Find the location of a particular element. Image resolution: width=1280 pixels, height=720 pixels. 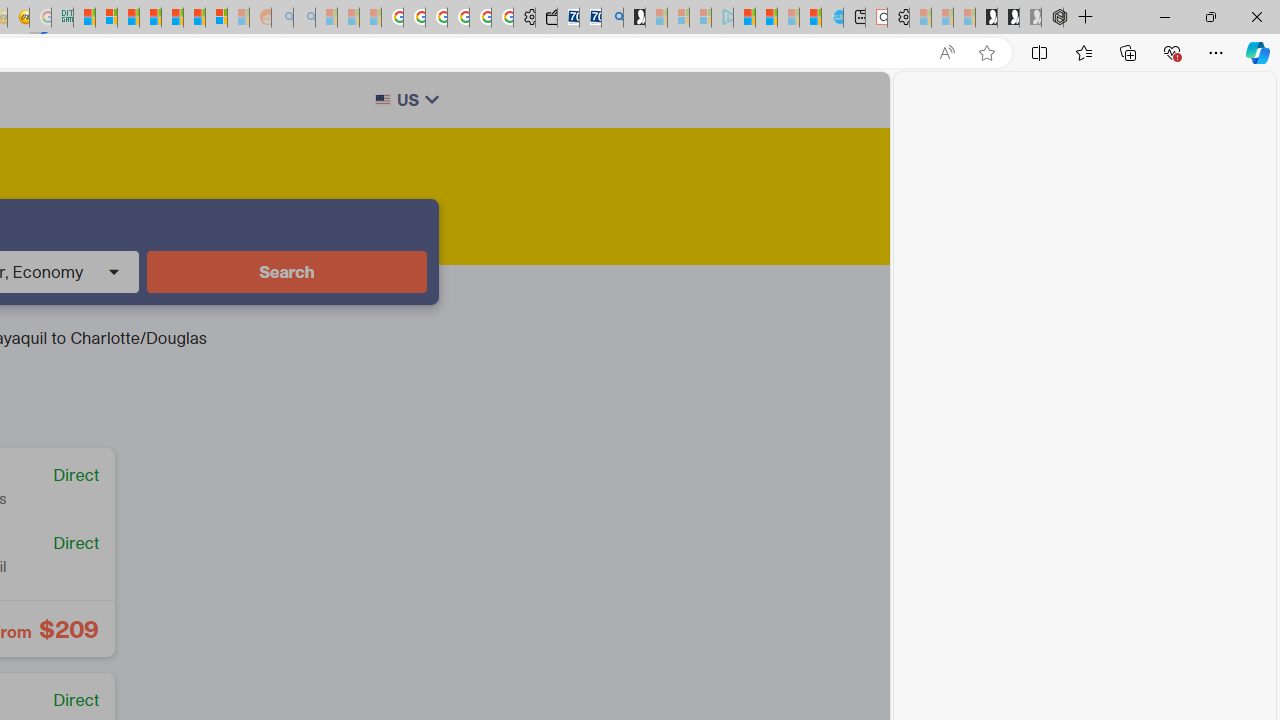

Wallet is located at coordinates (546, 18).